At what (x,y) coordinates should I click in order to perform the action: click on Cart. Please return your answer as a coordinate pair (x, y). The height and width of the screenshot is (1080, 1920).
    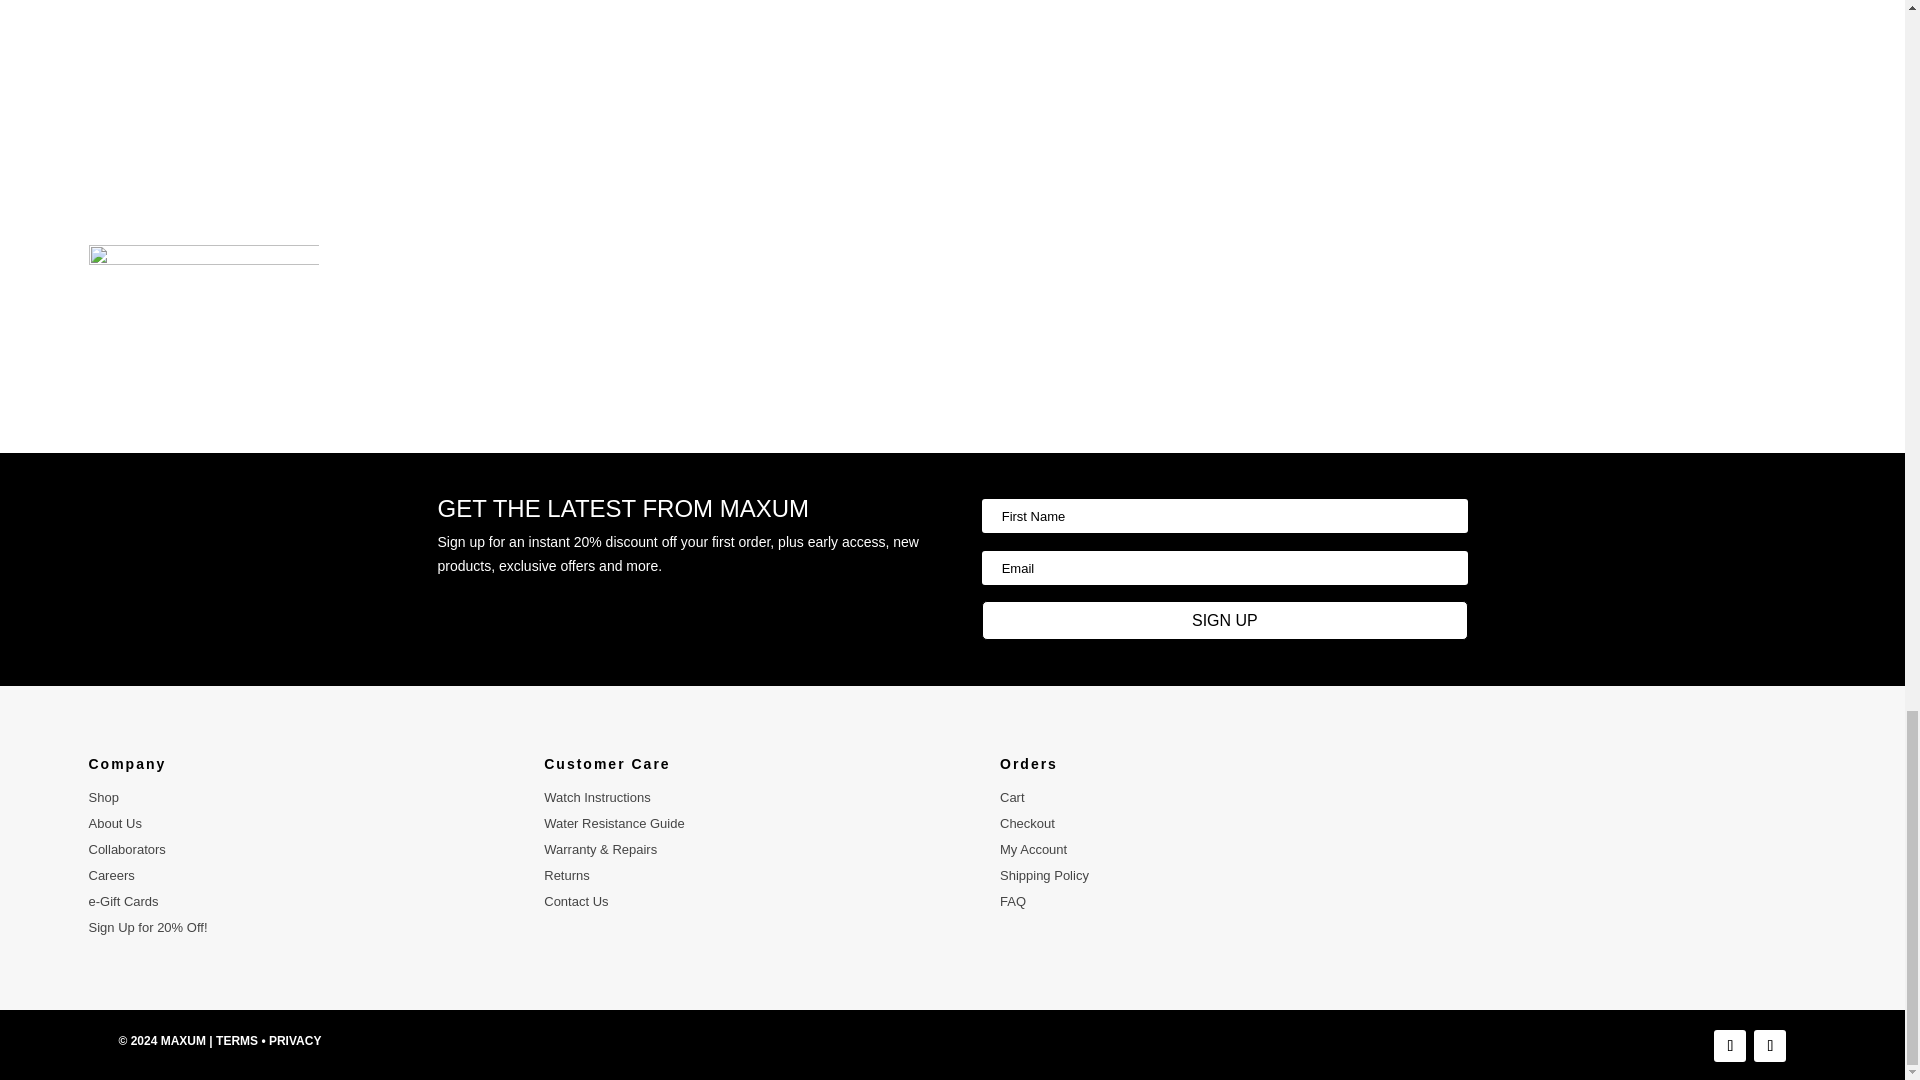
    Looking at the image, I should click on (1012, 796).